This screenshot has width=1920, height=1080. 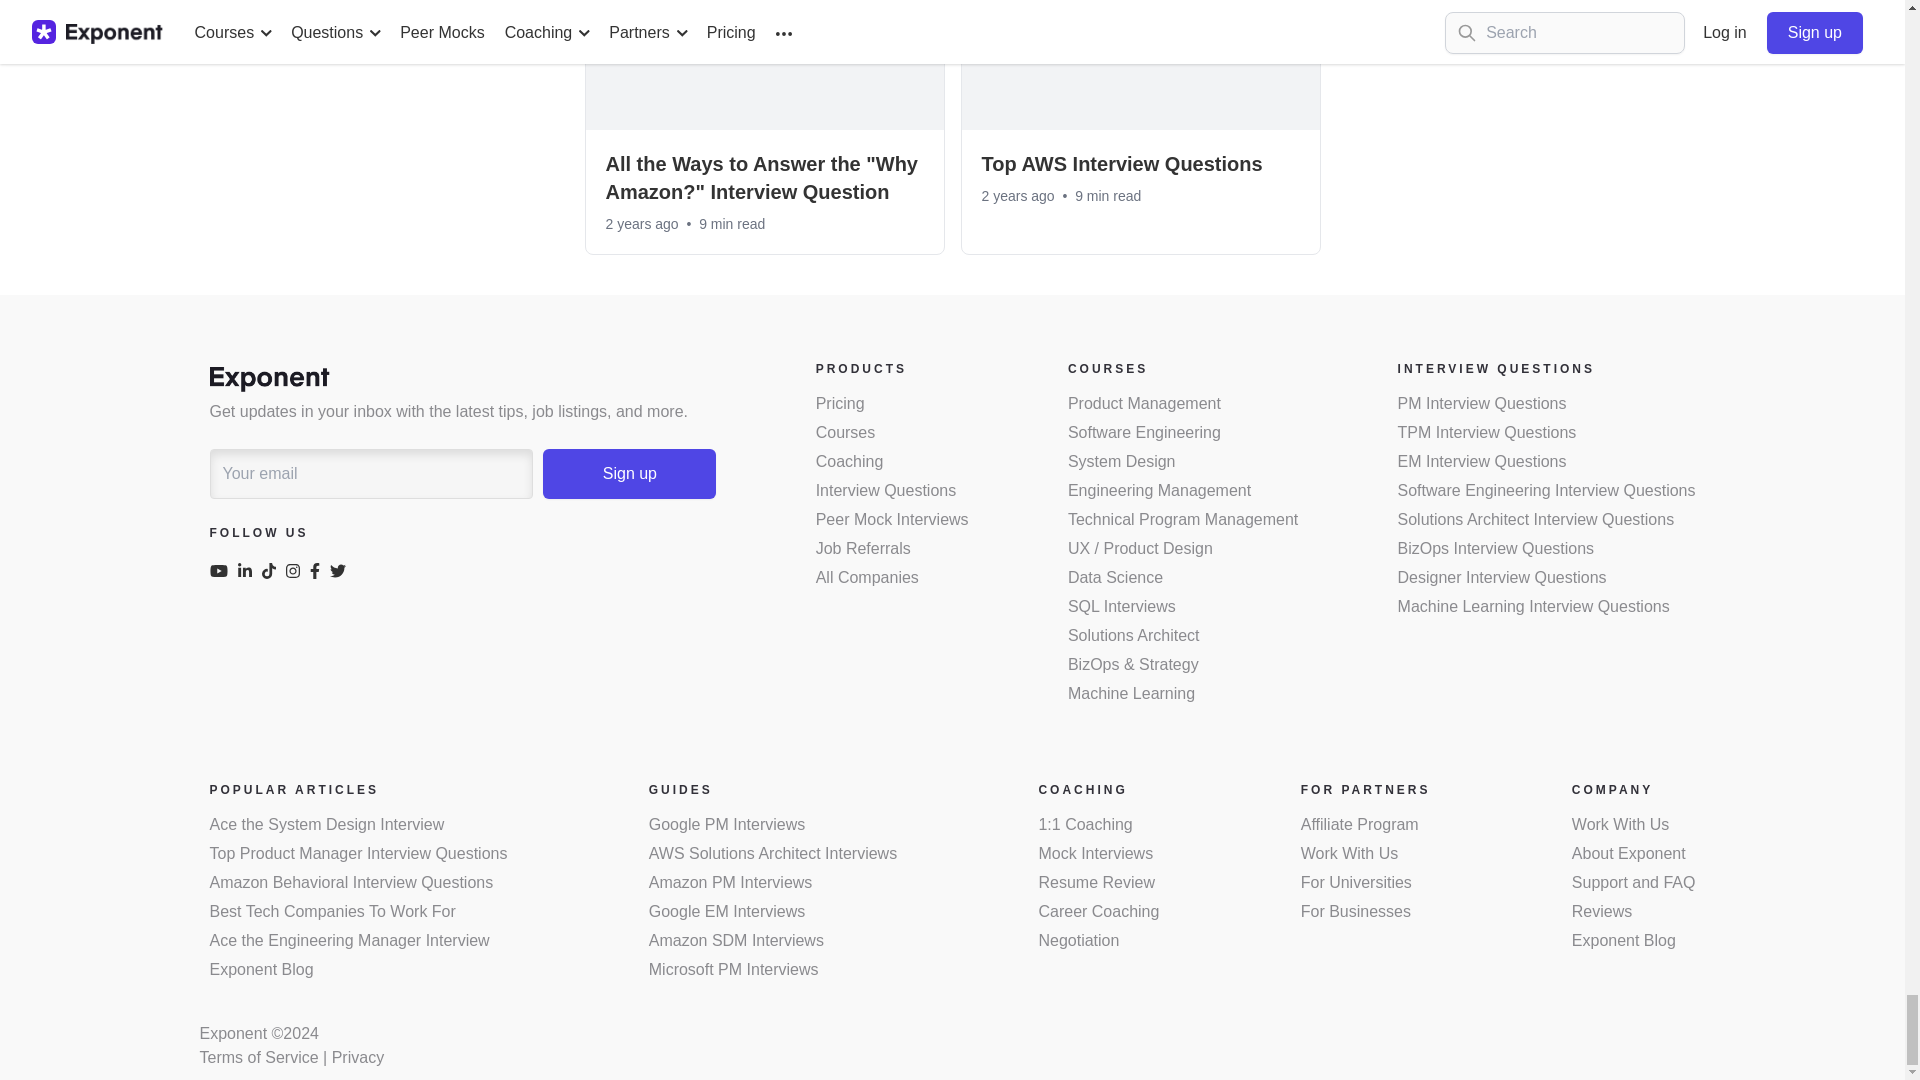 What do you see at coordinates (342, 573) in the screenshot?
I see `Follow Exponent on Twitter` at bounding box center [342, 573].